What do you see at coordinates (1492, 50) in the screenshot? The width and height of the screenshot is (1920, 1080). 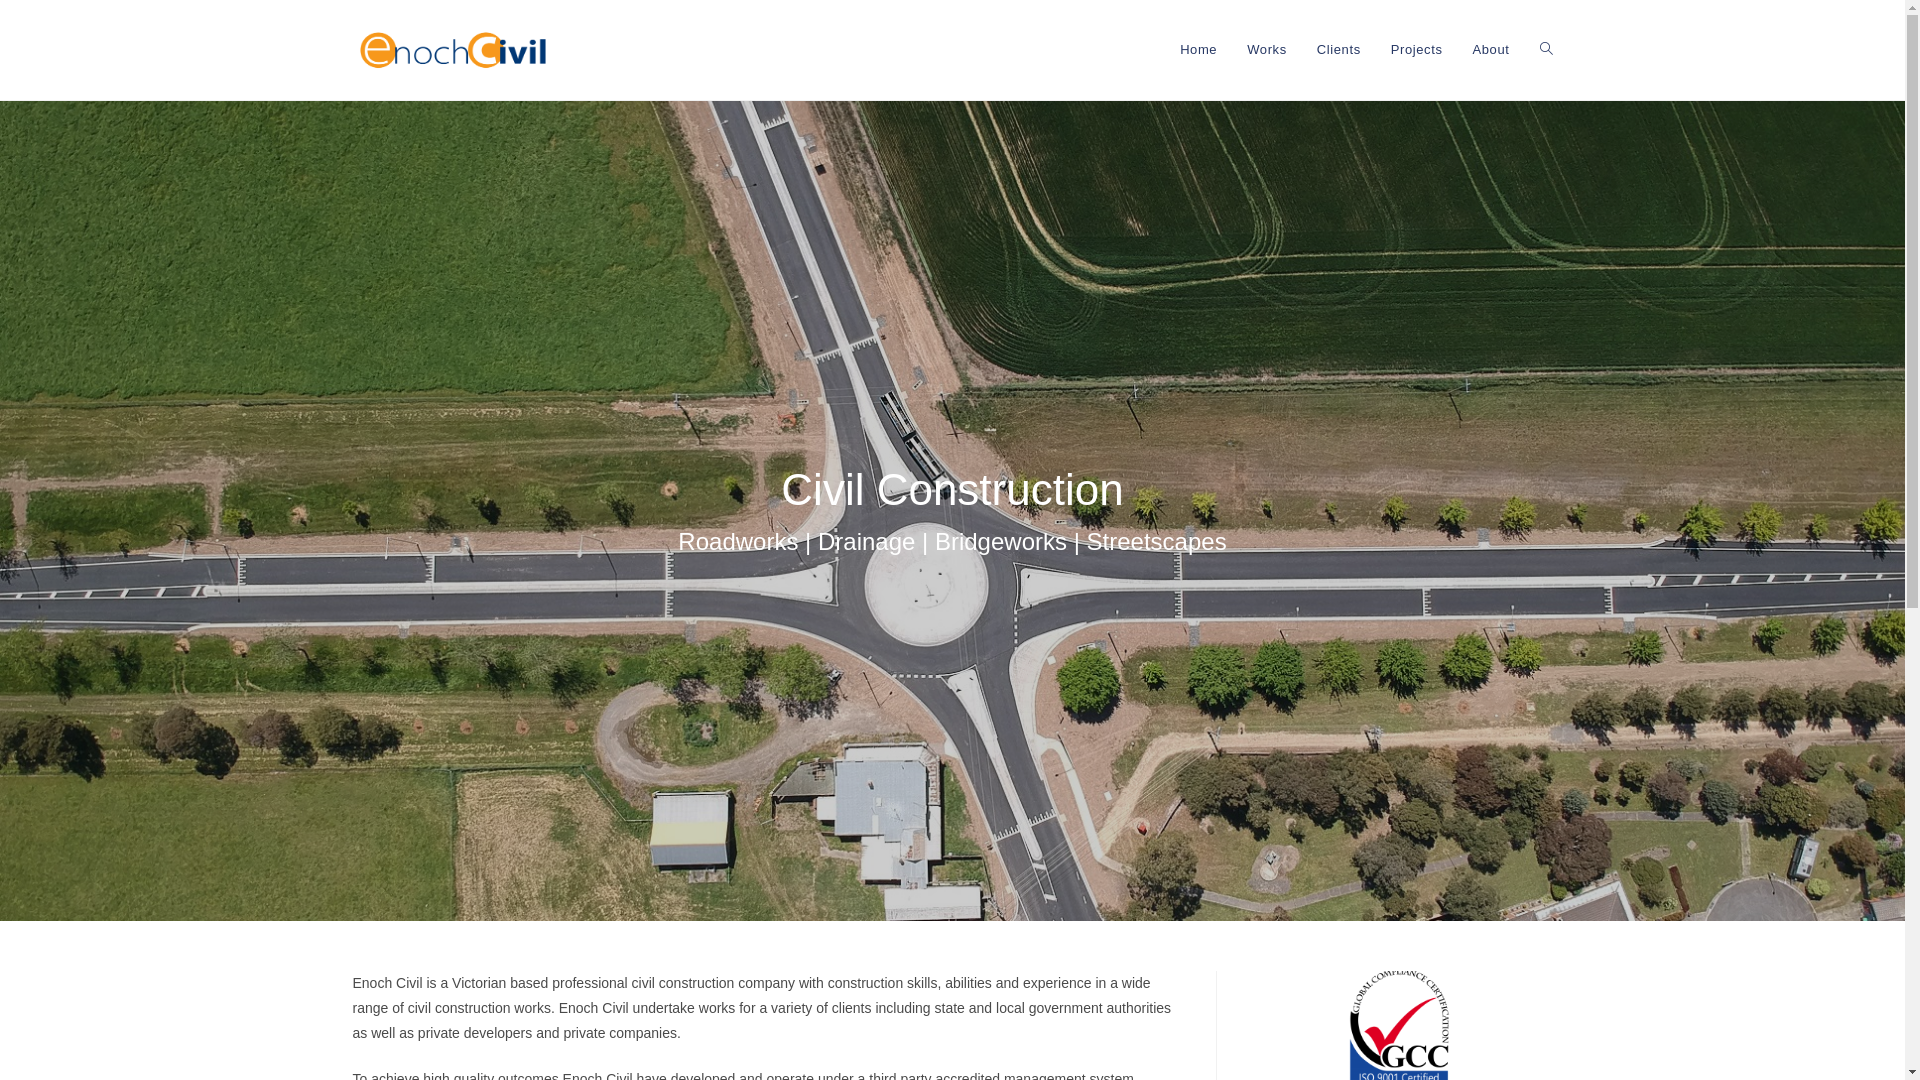 I see `About` at bounding box center [1492, 50].